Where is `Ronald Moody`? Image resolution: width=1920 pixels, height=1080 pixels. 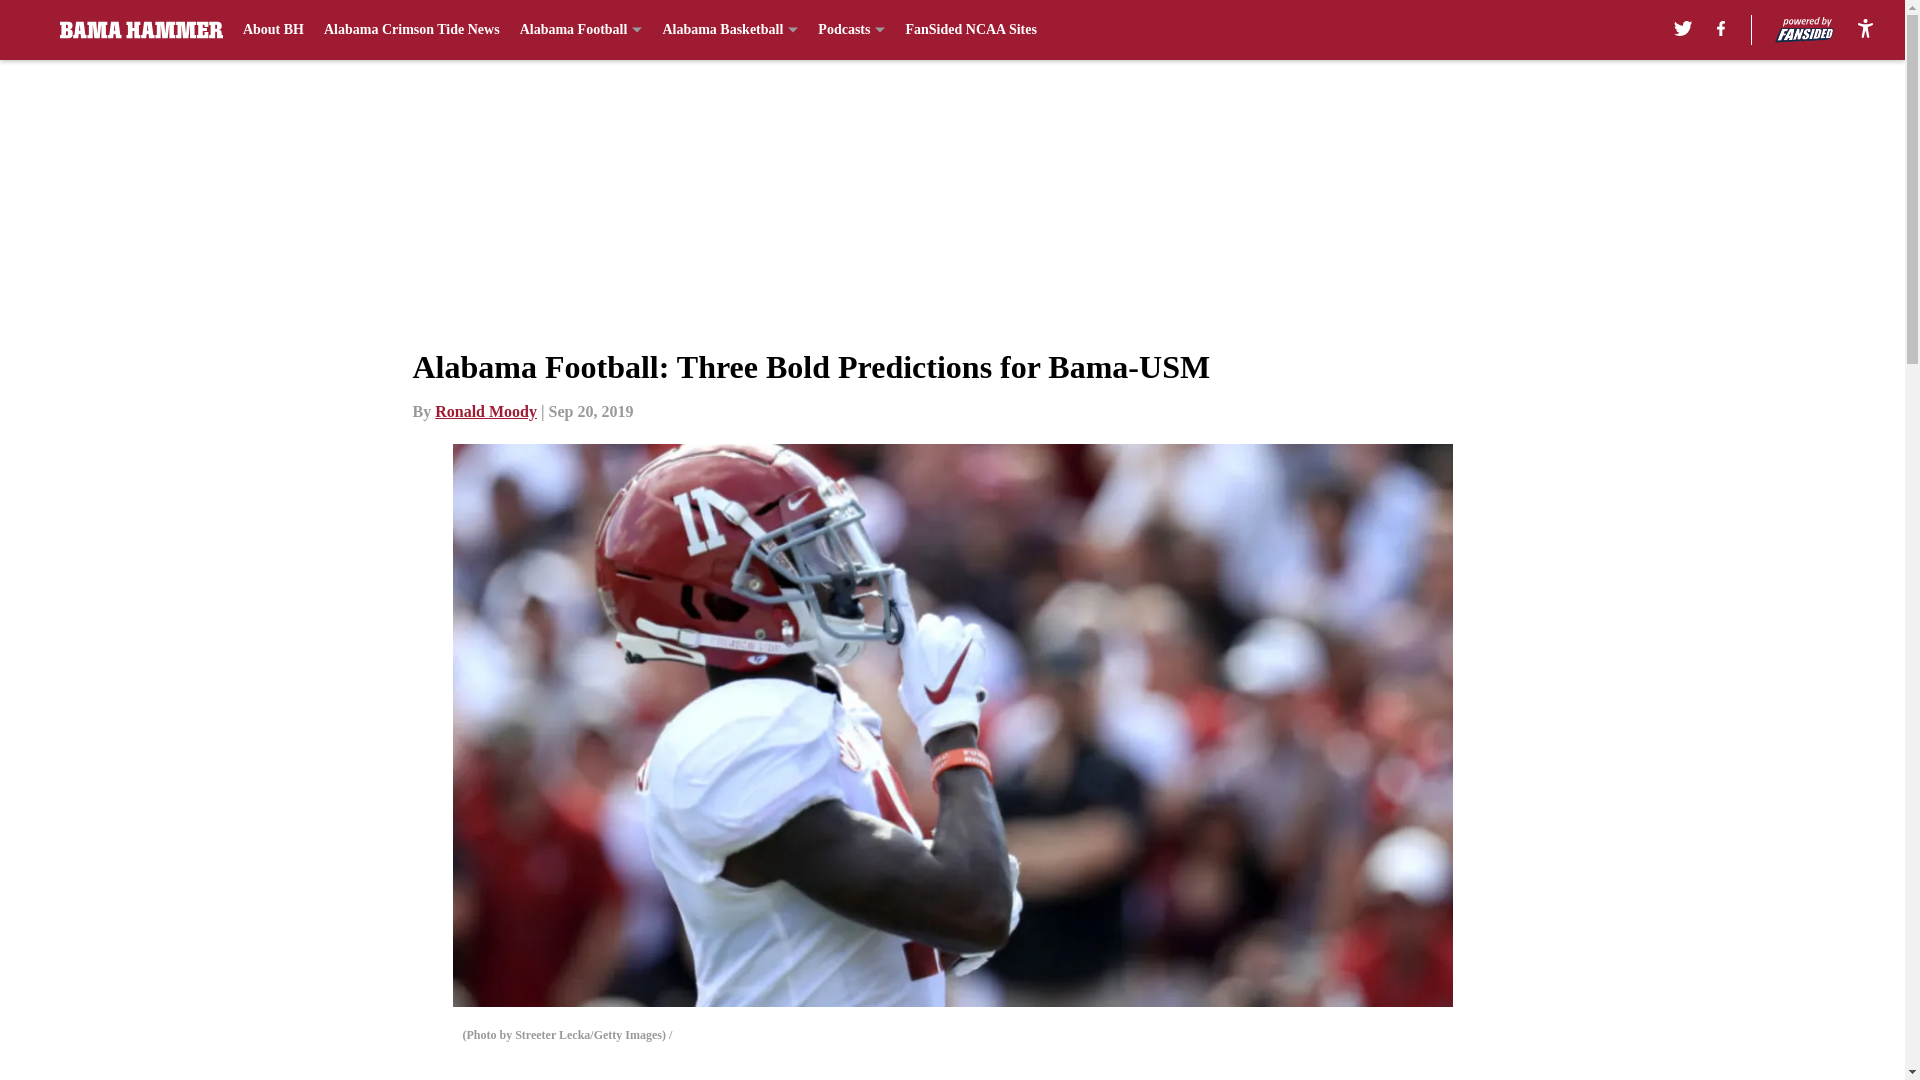 Ronald Moody is located at coordinates (486, 411).